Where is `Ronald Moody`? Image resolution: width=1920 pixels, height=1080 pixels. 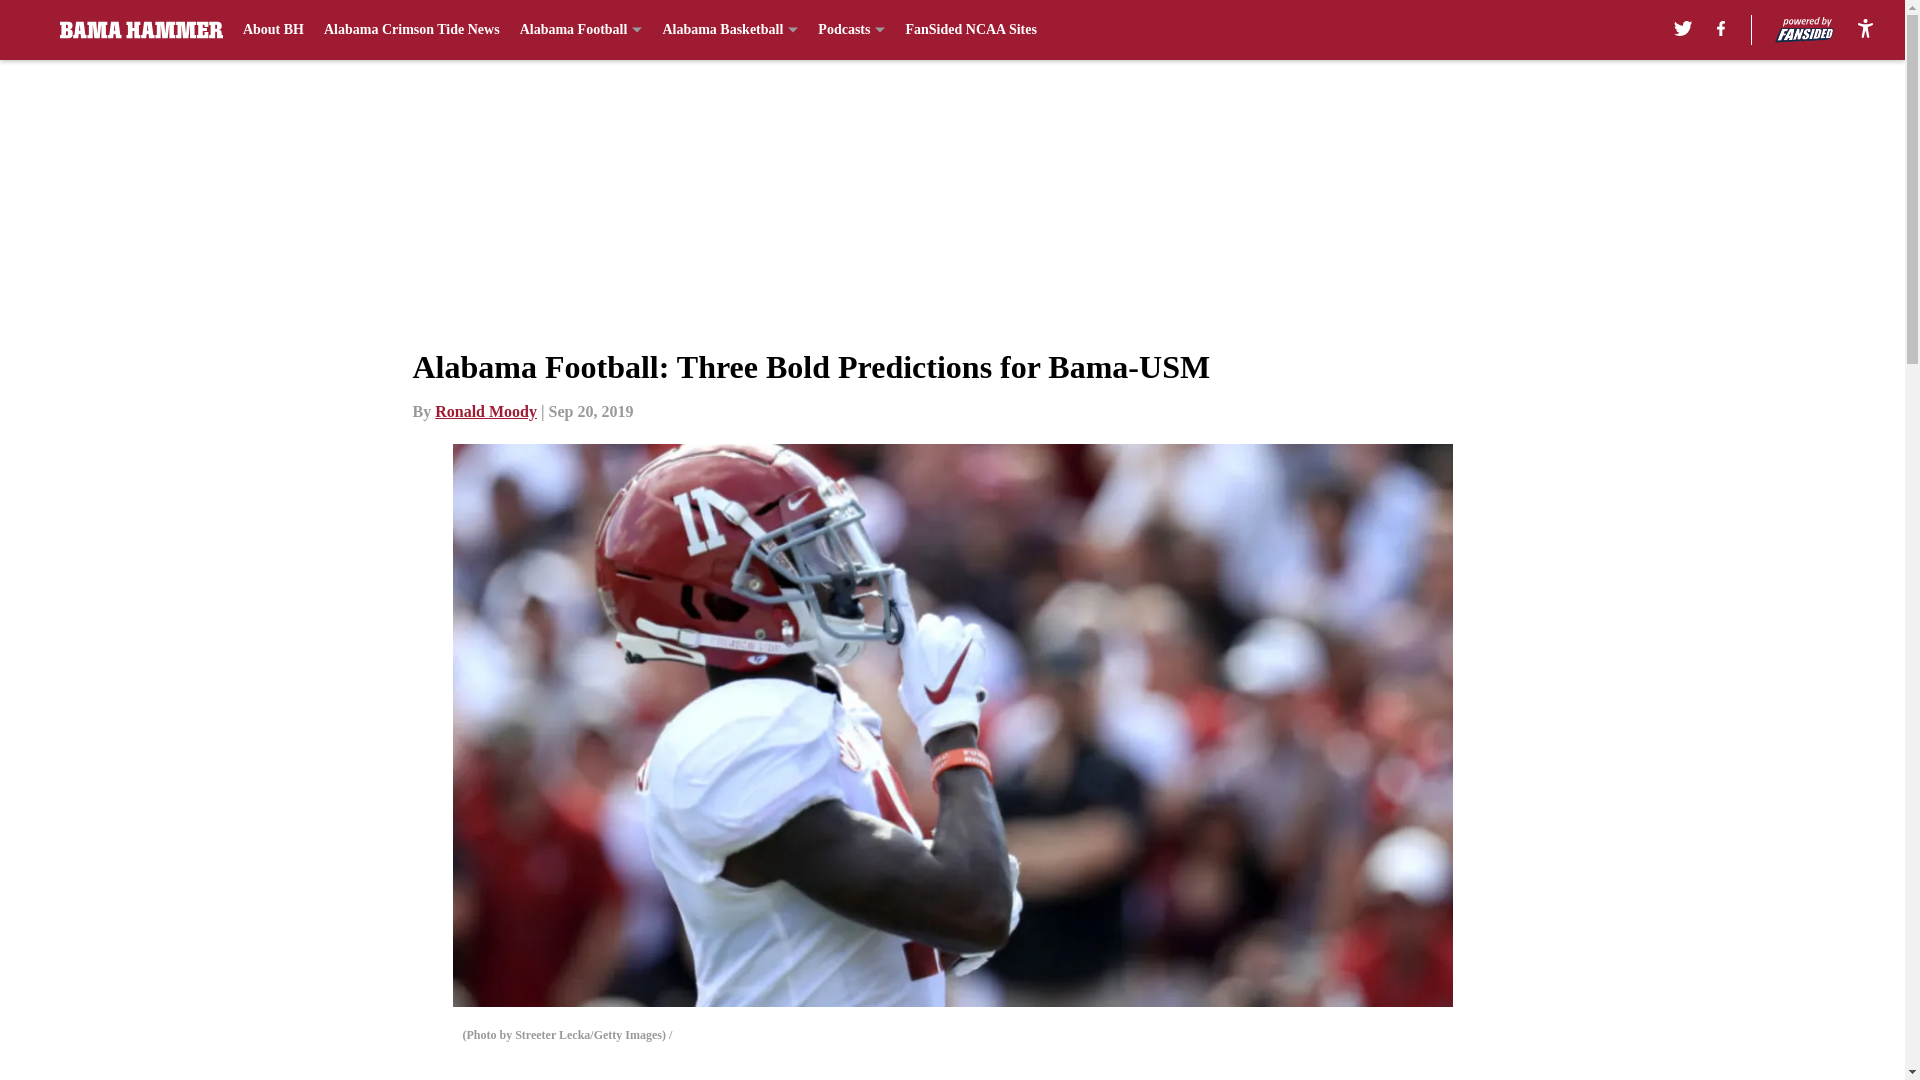 Ronald Moody is located at coordinates (486, 411).